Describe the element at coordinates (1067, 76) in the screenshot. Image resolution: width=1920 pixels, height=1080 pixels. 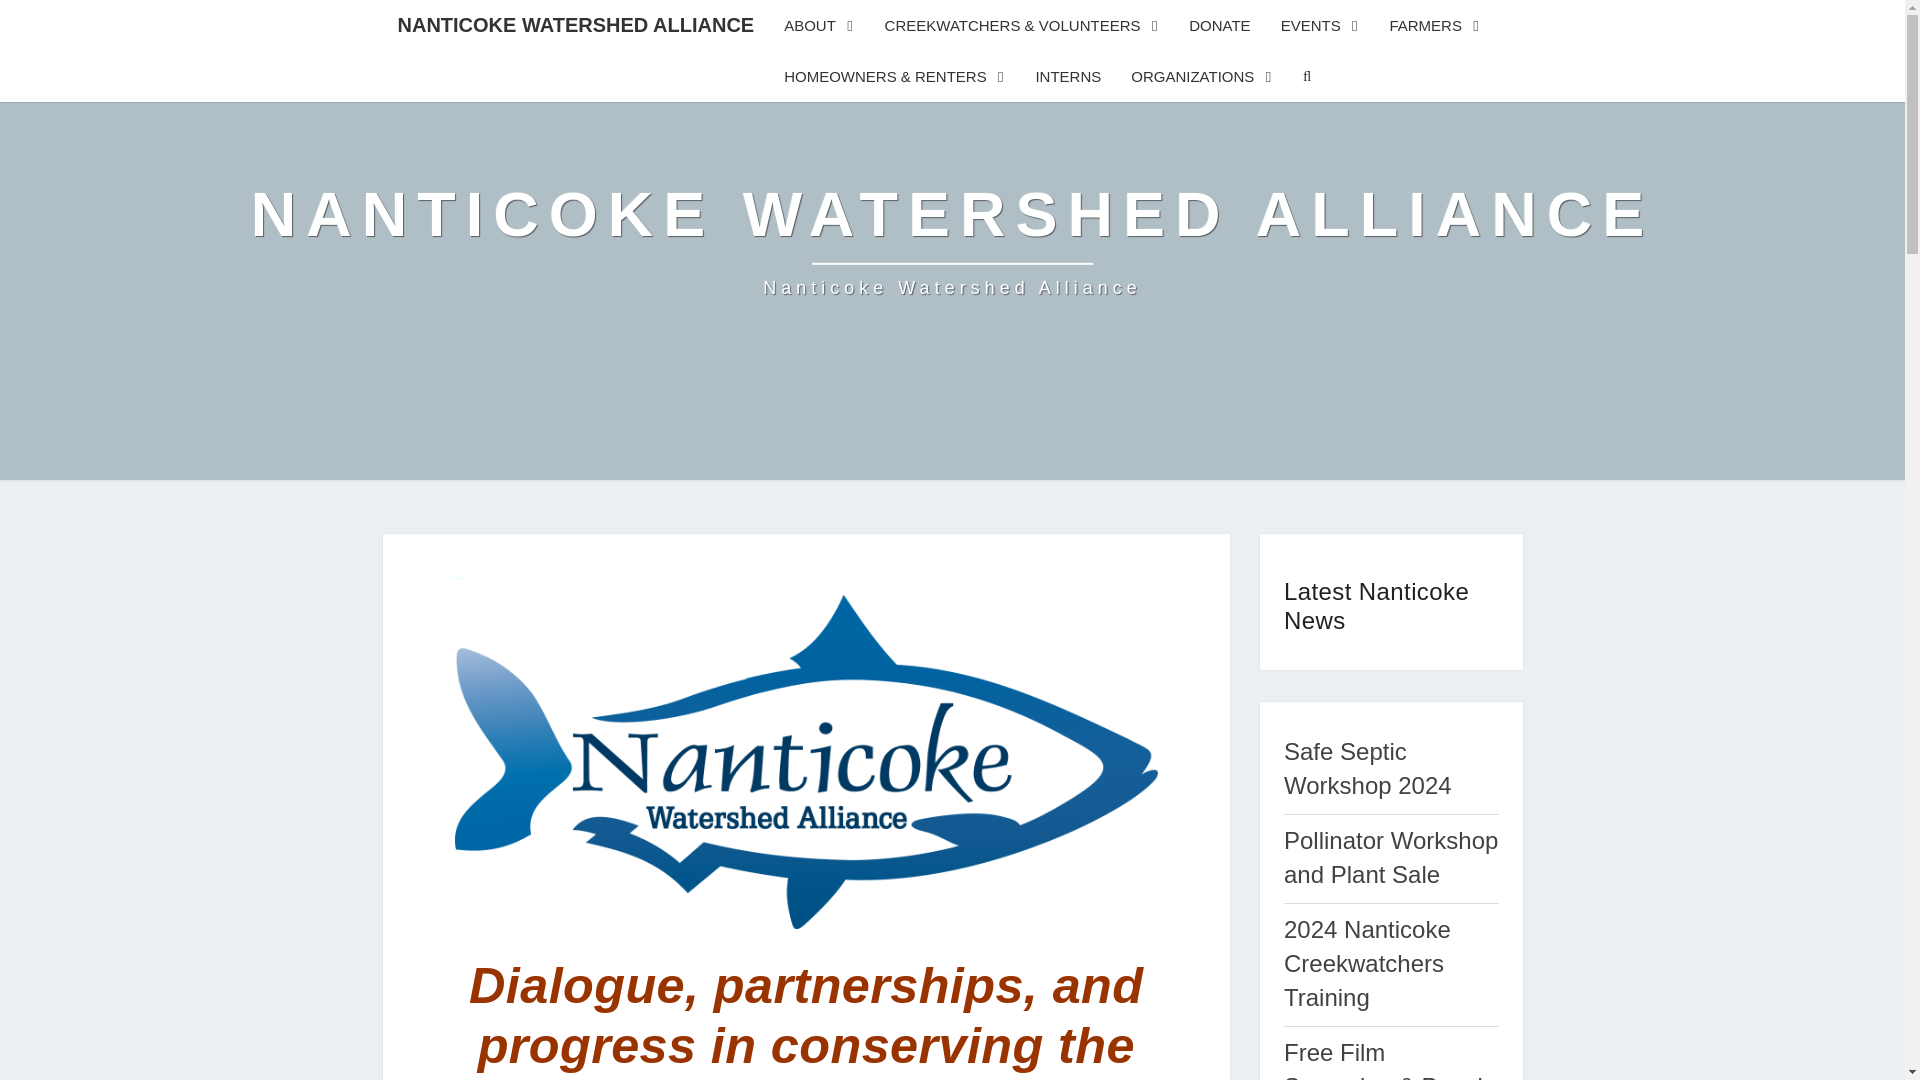
I see `INTERNS` at that location.